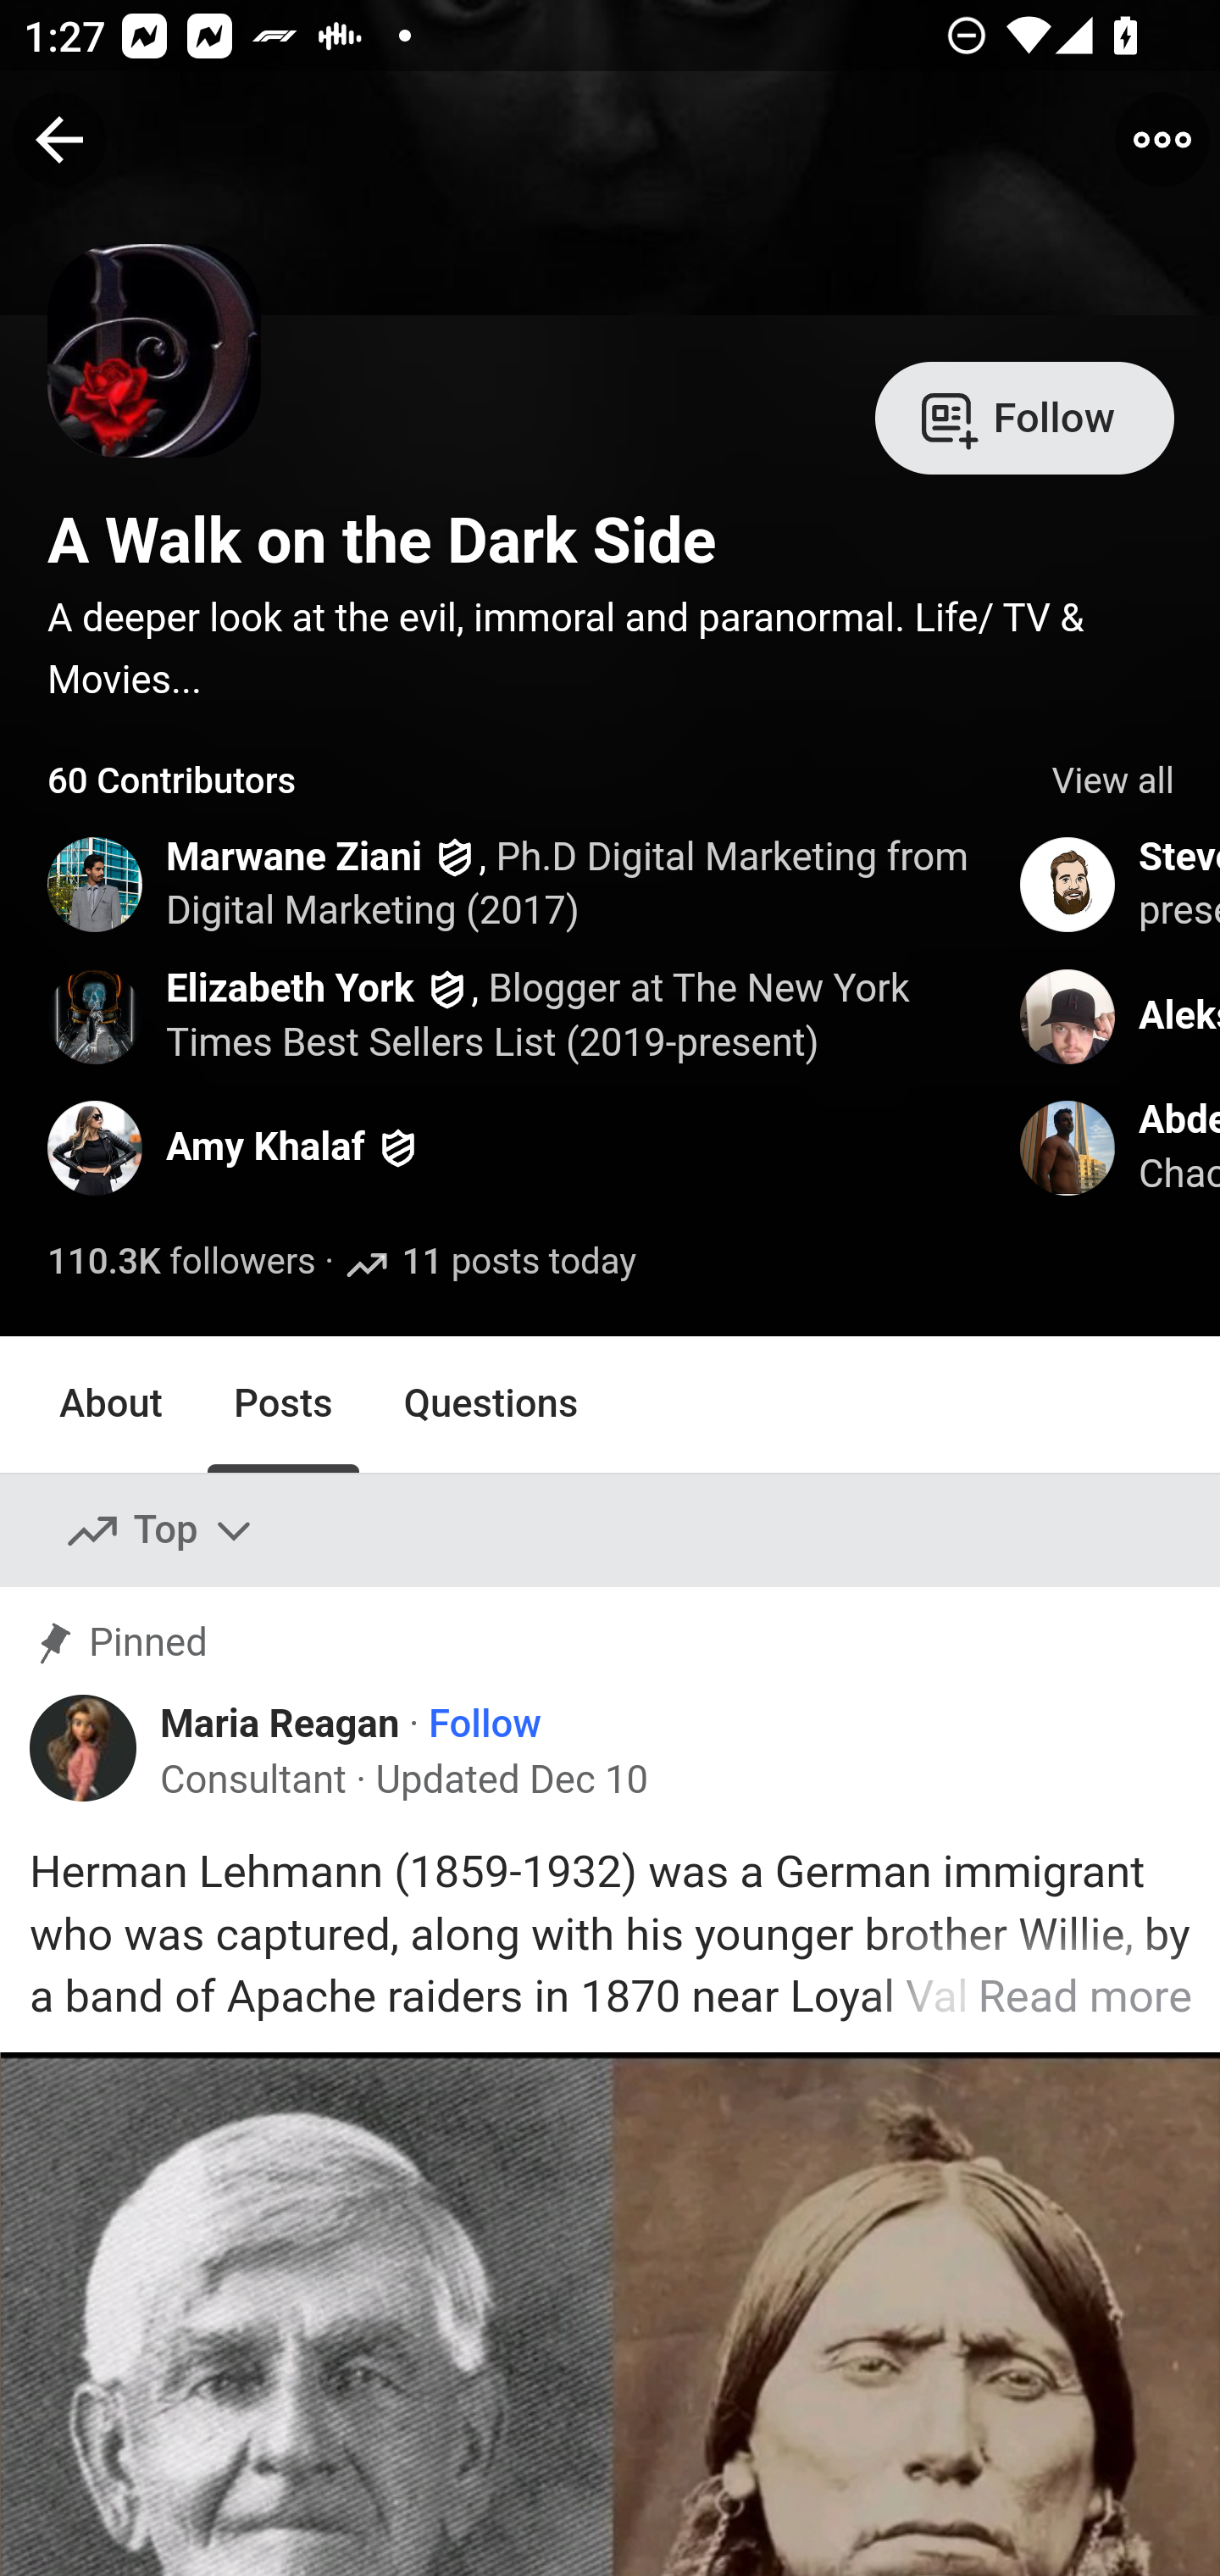 This screenshot has width=1220, height=2576. What do you see at coordinates (156, 393) in the screenshot?
I see `Icon for A Walk on the Dark Side` at bounding box center [156, 393].